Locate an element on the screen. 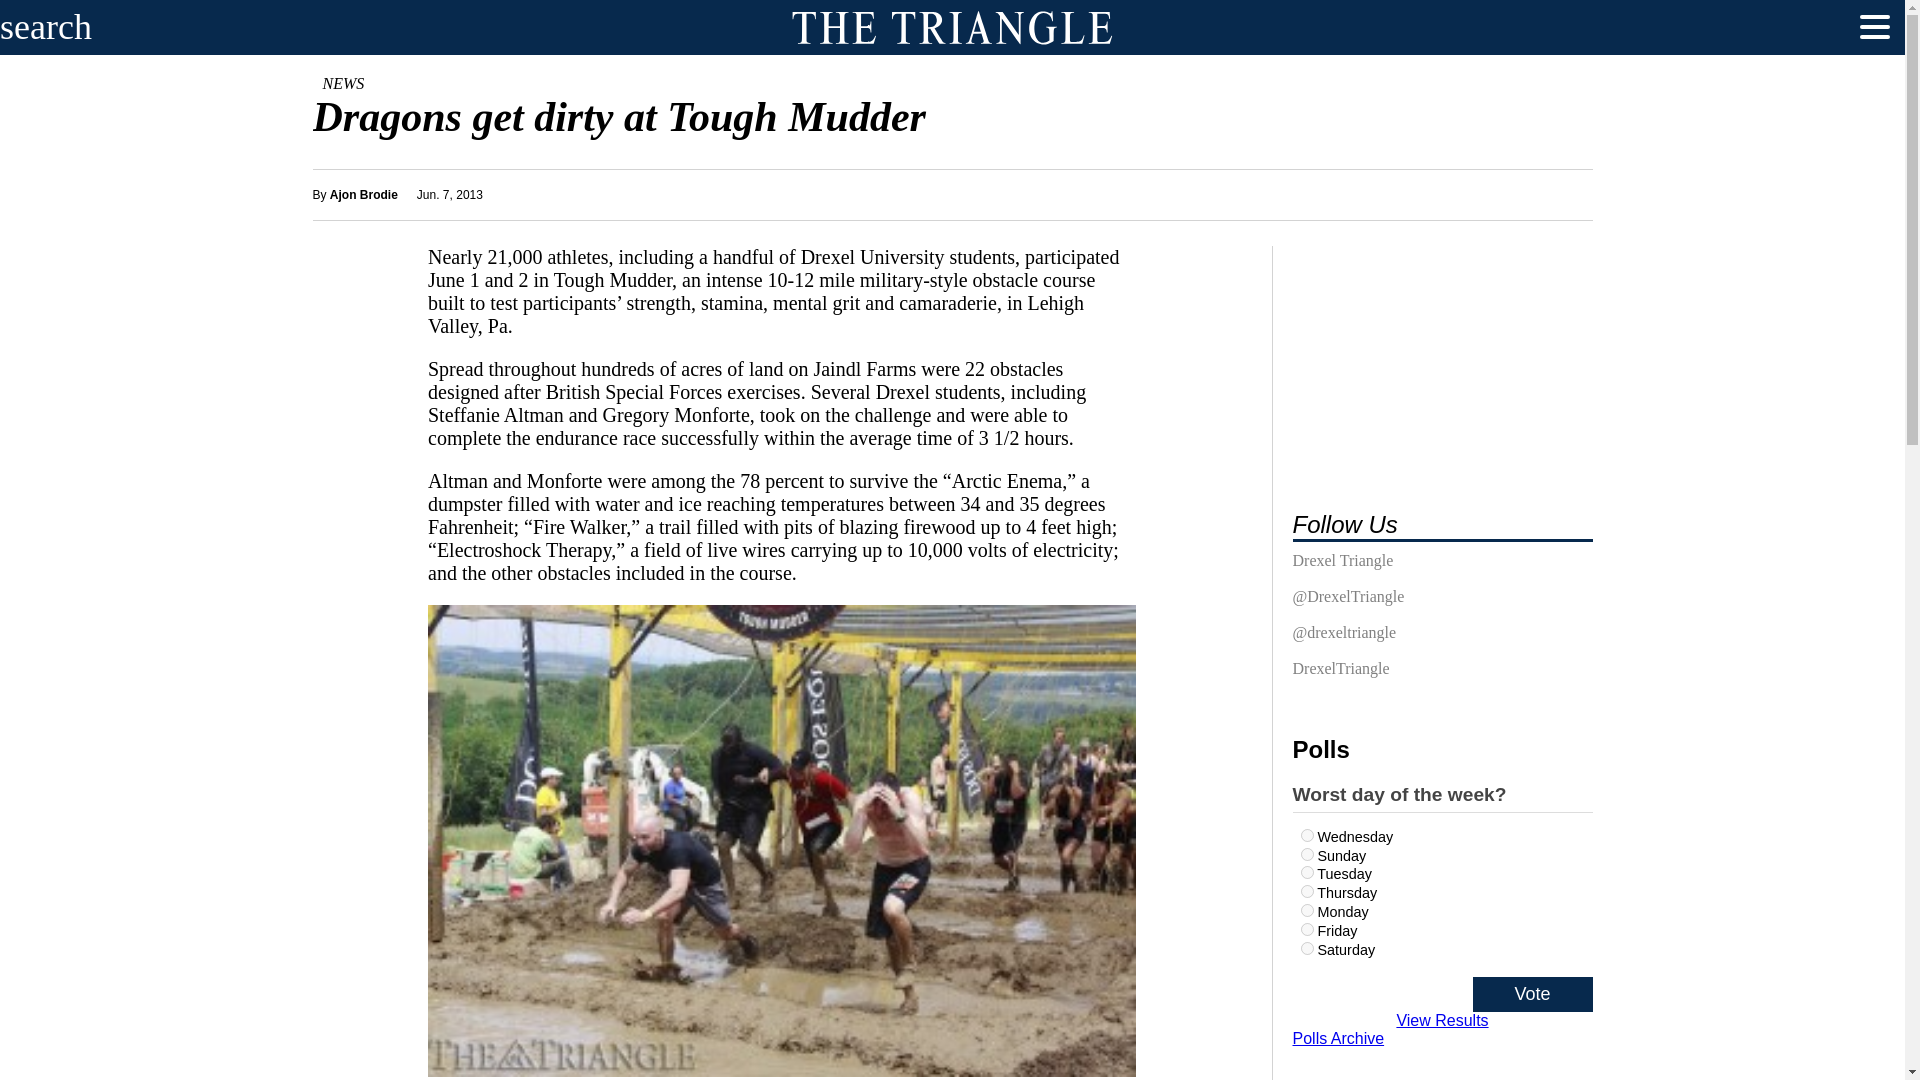 Image resolution: width=1920 pixels, height=1080 pixels. DrexelTriangle is located at coordinates (1340, 672).